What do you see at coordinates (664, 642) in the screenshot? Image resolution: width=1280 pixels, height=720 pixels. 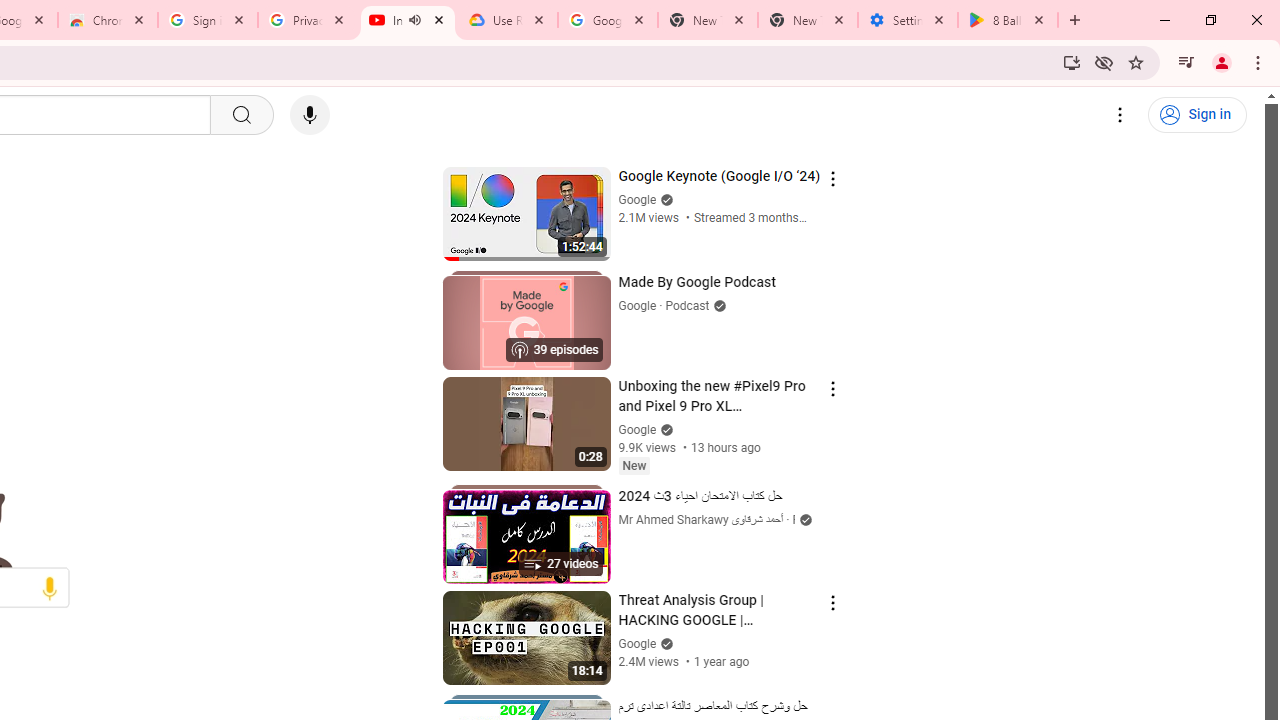 I see `Verified` at bounding box center [664, 642].